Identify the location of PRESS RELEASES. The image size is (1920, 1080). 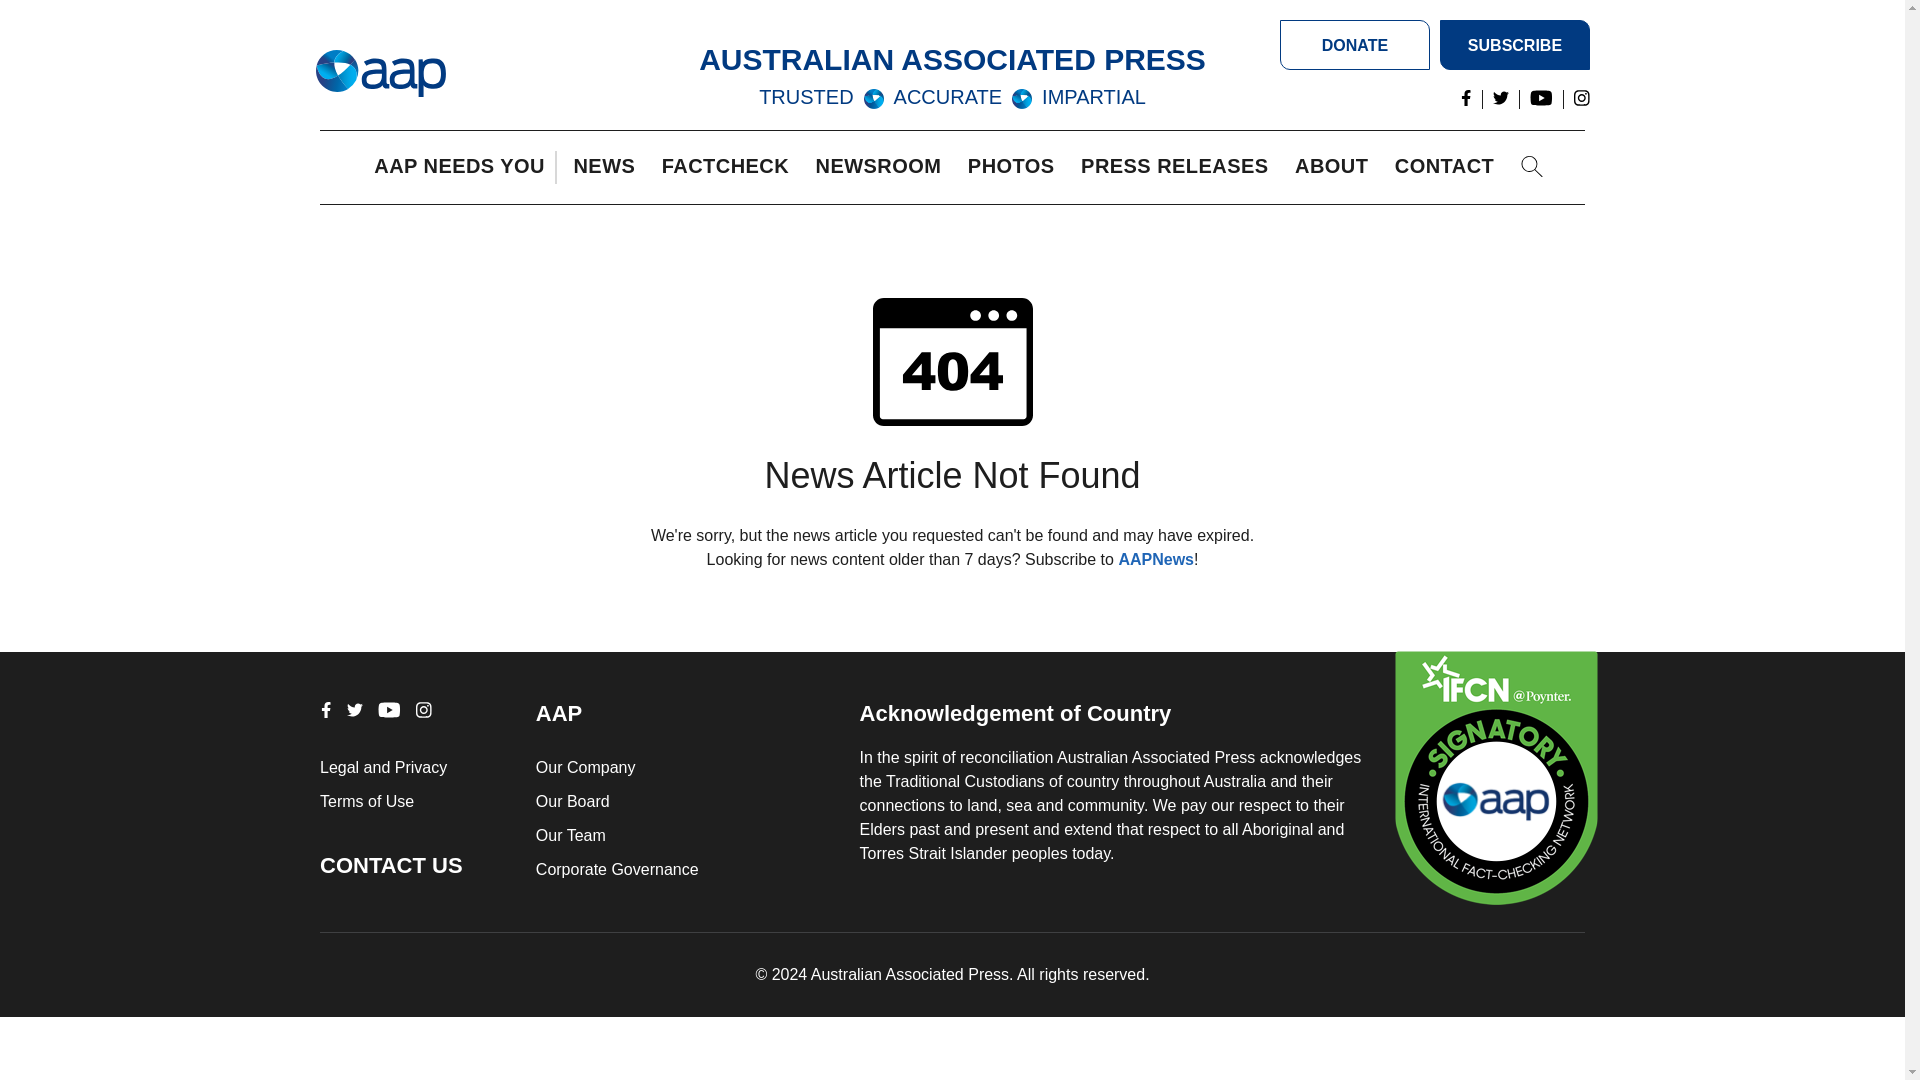
(1179, 167).